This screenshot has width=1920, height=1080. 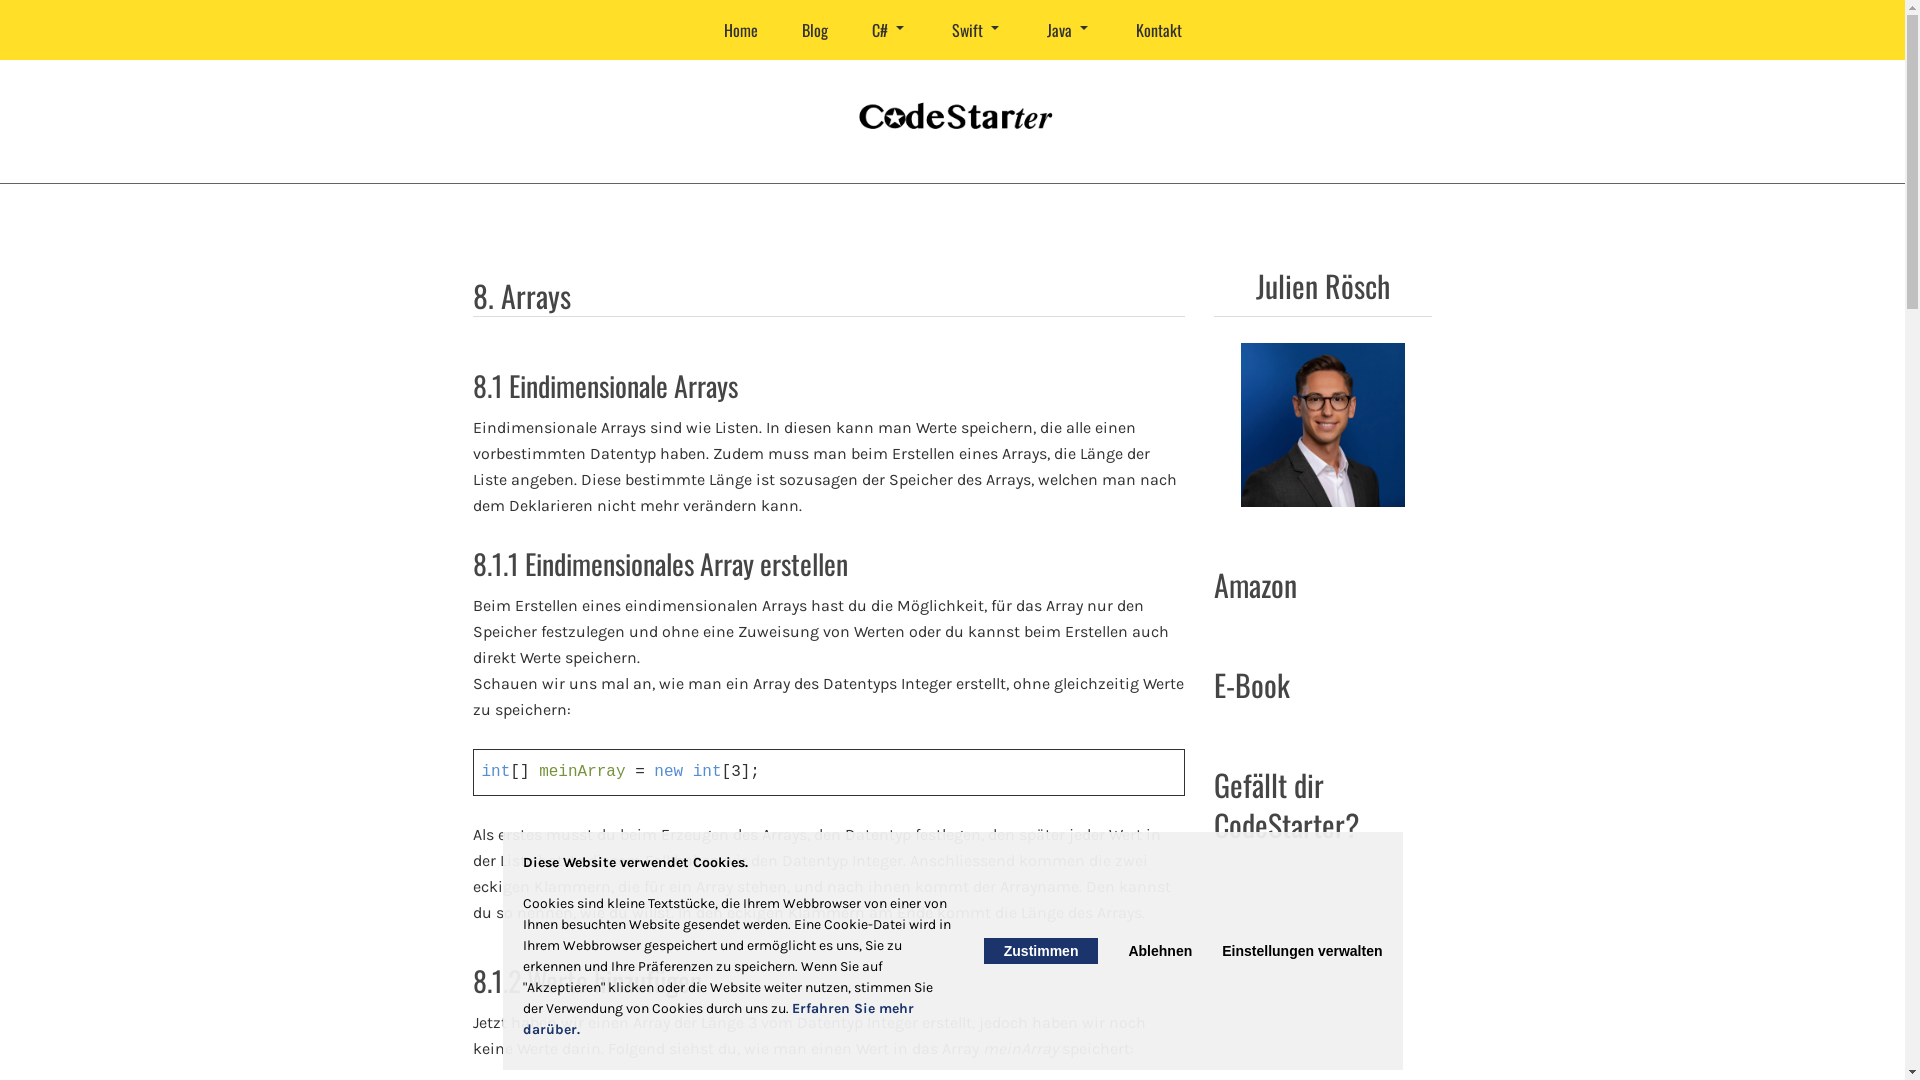 What do you see at coordinates (1302, 951) in the screenshot?
I see `Einstellungen verwalten` at bounding box center [1302, 951].